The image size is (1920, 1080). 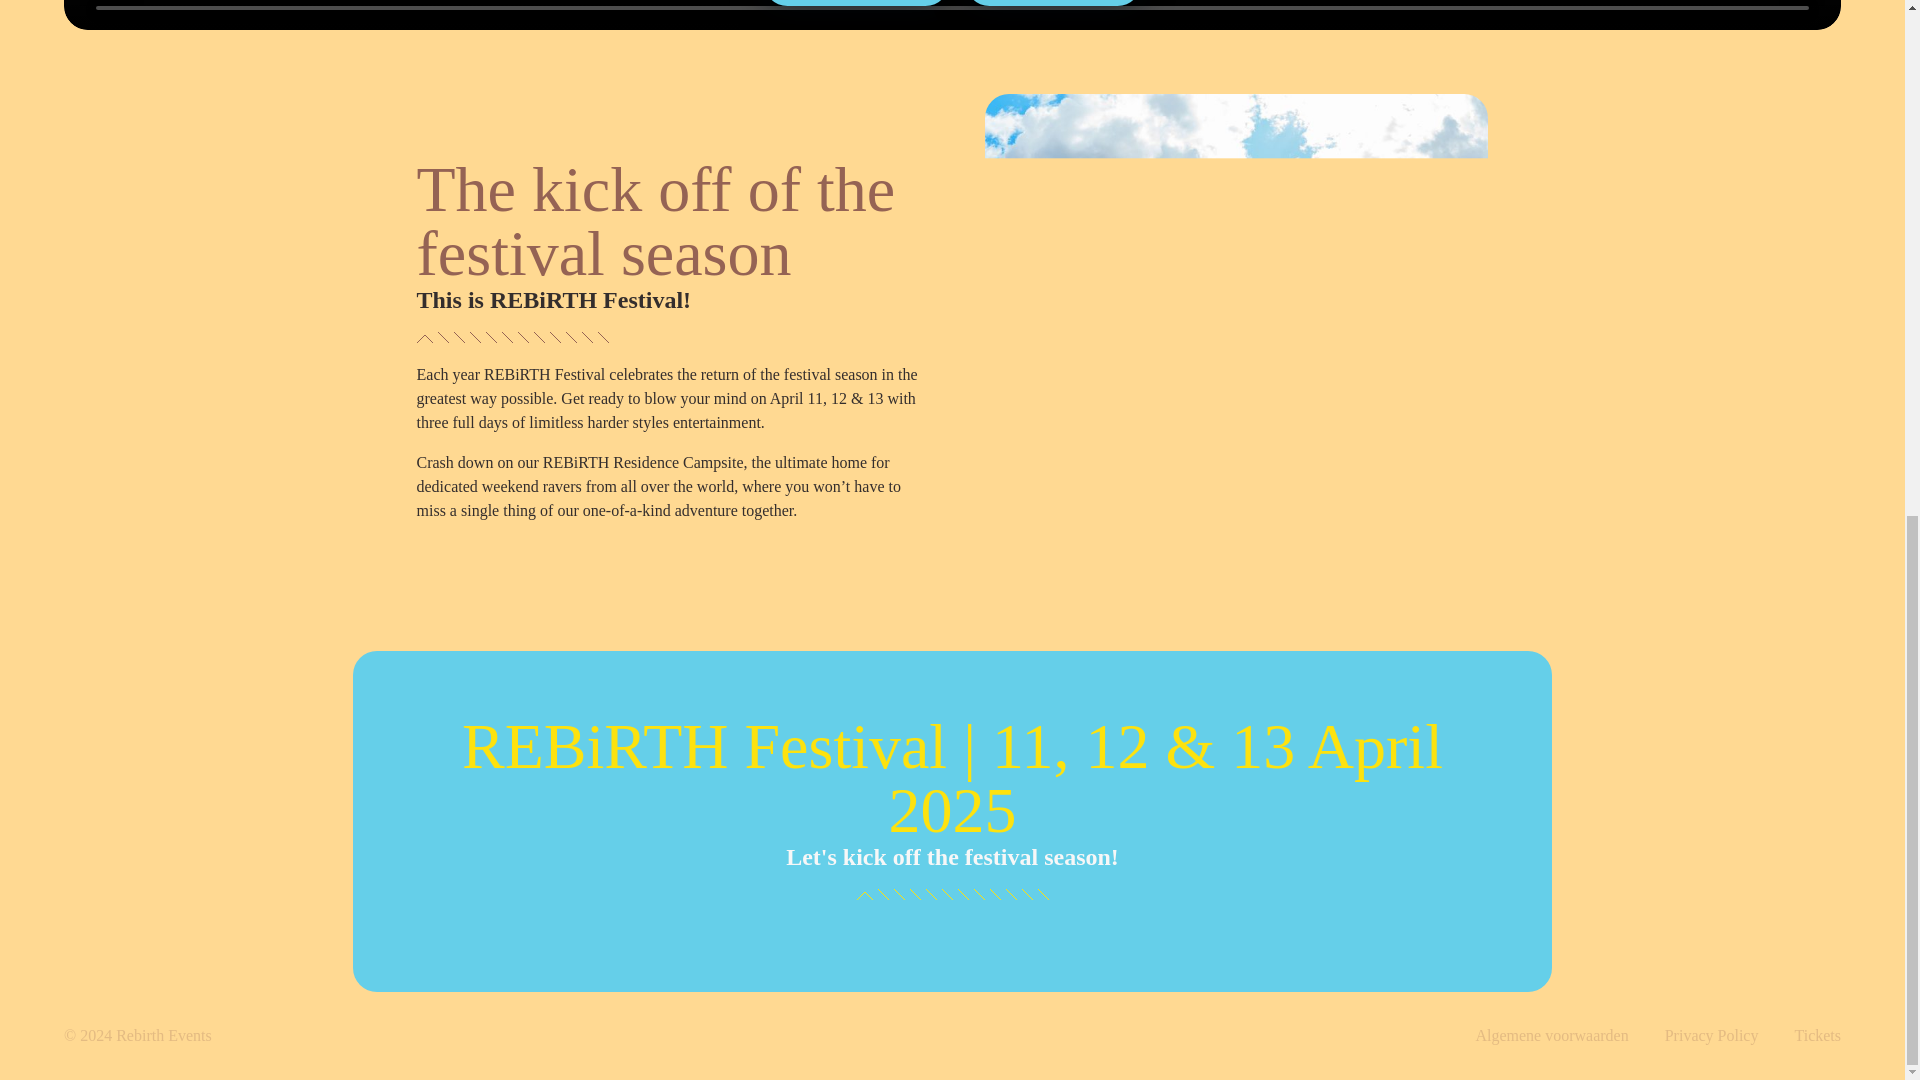 I want to click on Join the 2025 event!, so click(x=1052, y=3).